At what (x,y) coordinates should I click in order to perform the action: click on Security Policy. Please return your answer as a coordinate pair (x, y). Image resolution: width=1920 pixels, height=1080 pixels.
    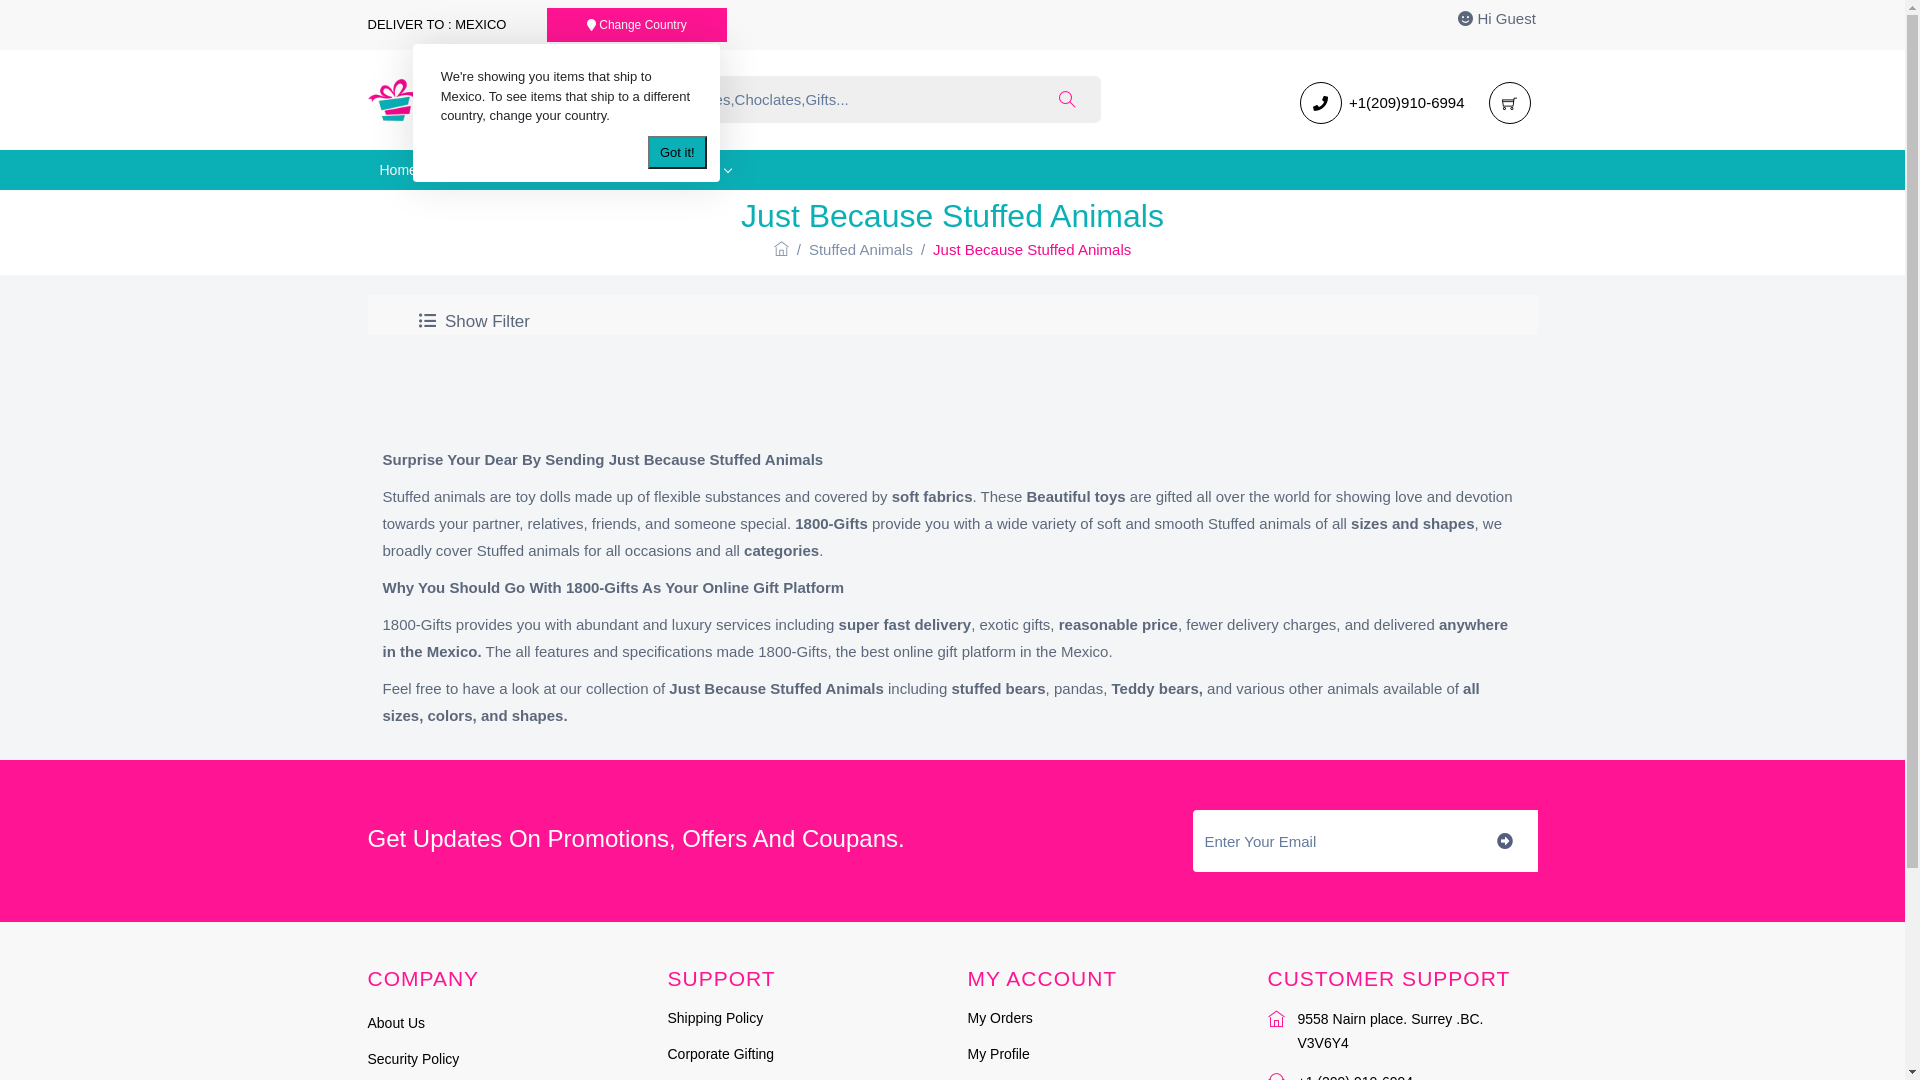
    Looking at the image, I should click on (414, 1059).